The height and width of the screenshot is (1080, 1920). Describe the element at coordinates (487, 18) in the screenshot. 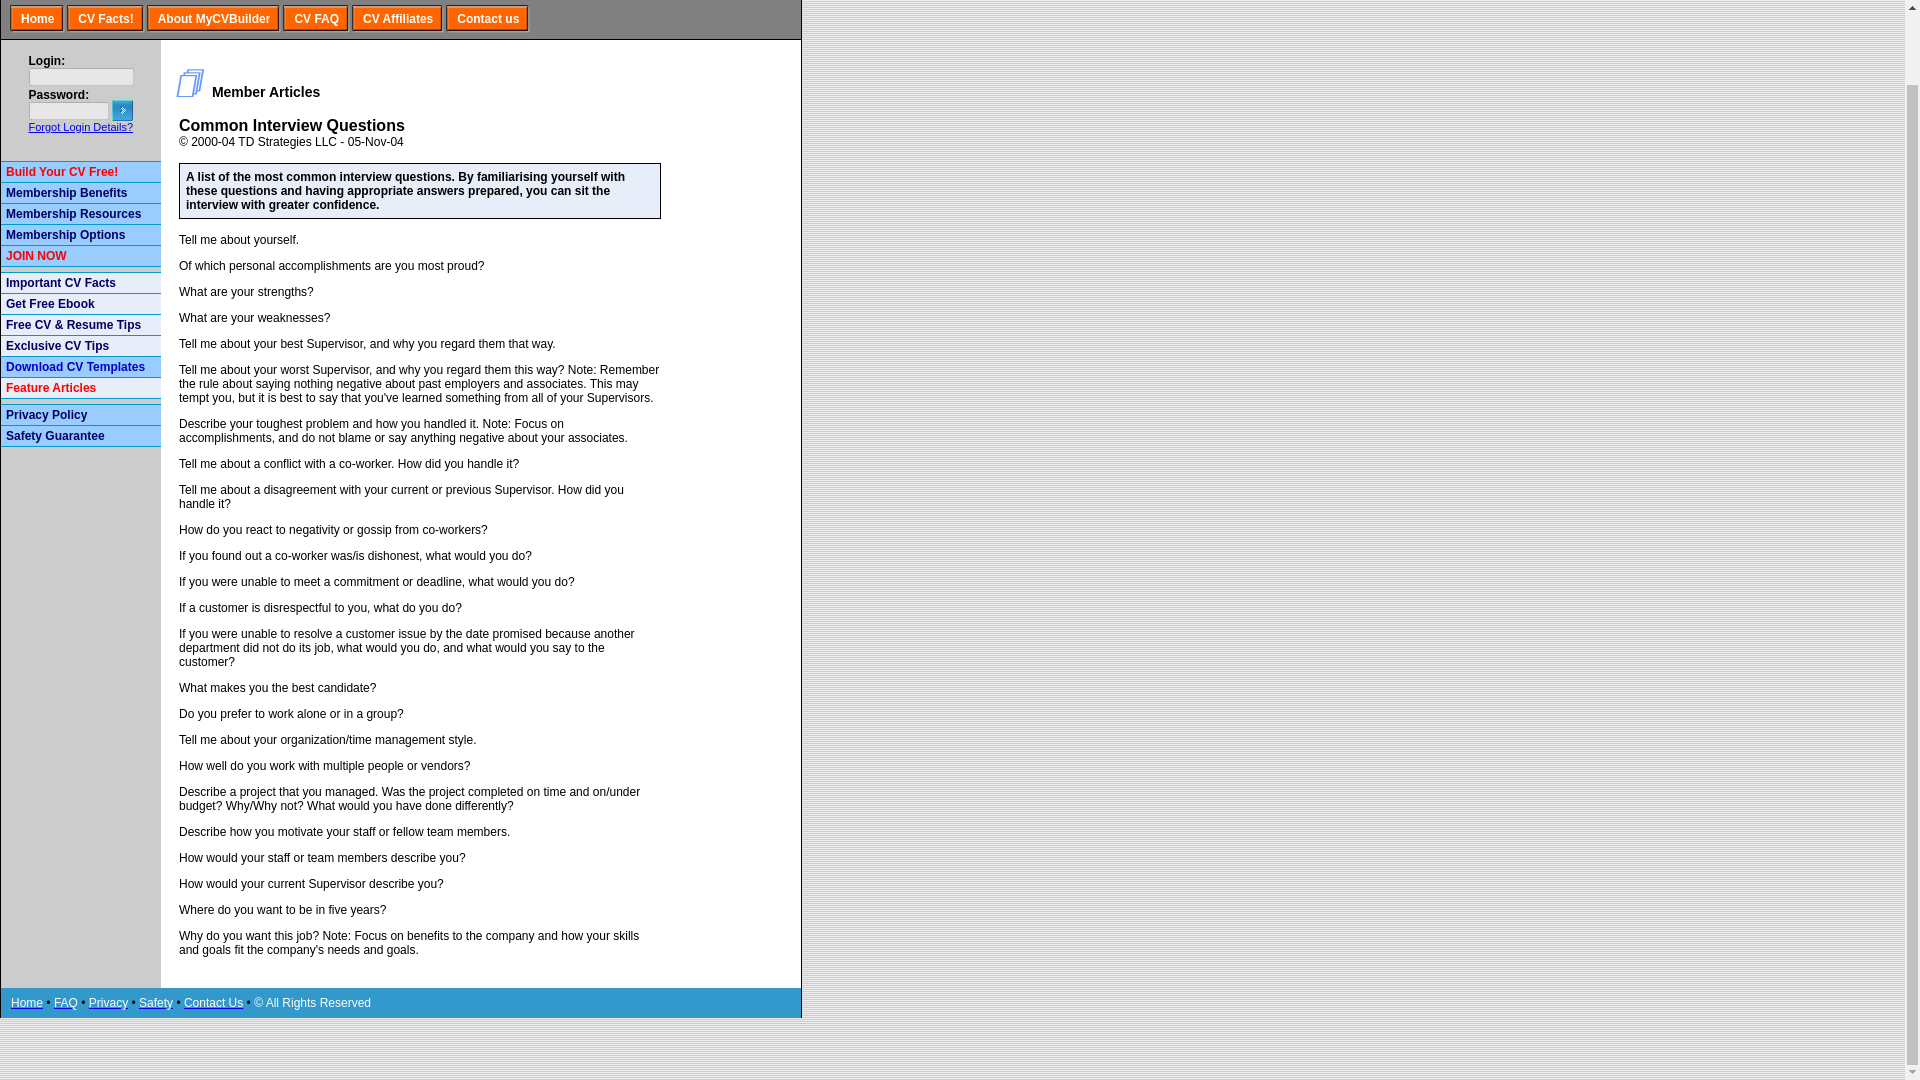

I see `Contact us` at that location.